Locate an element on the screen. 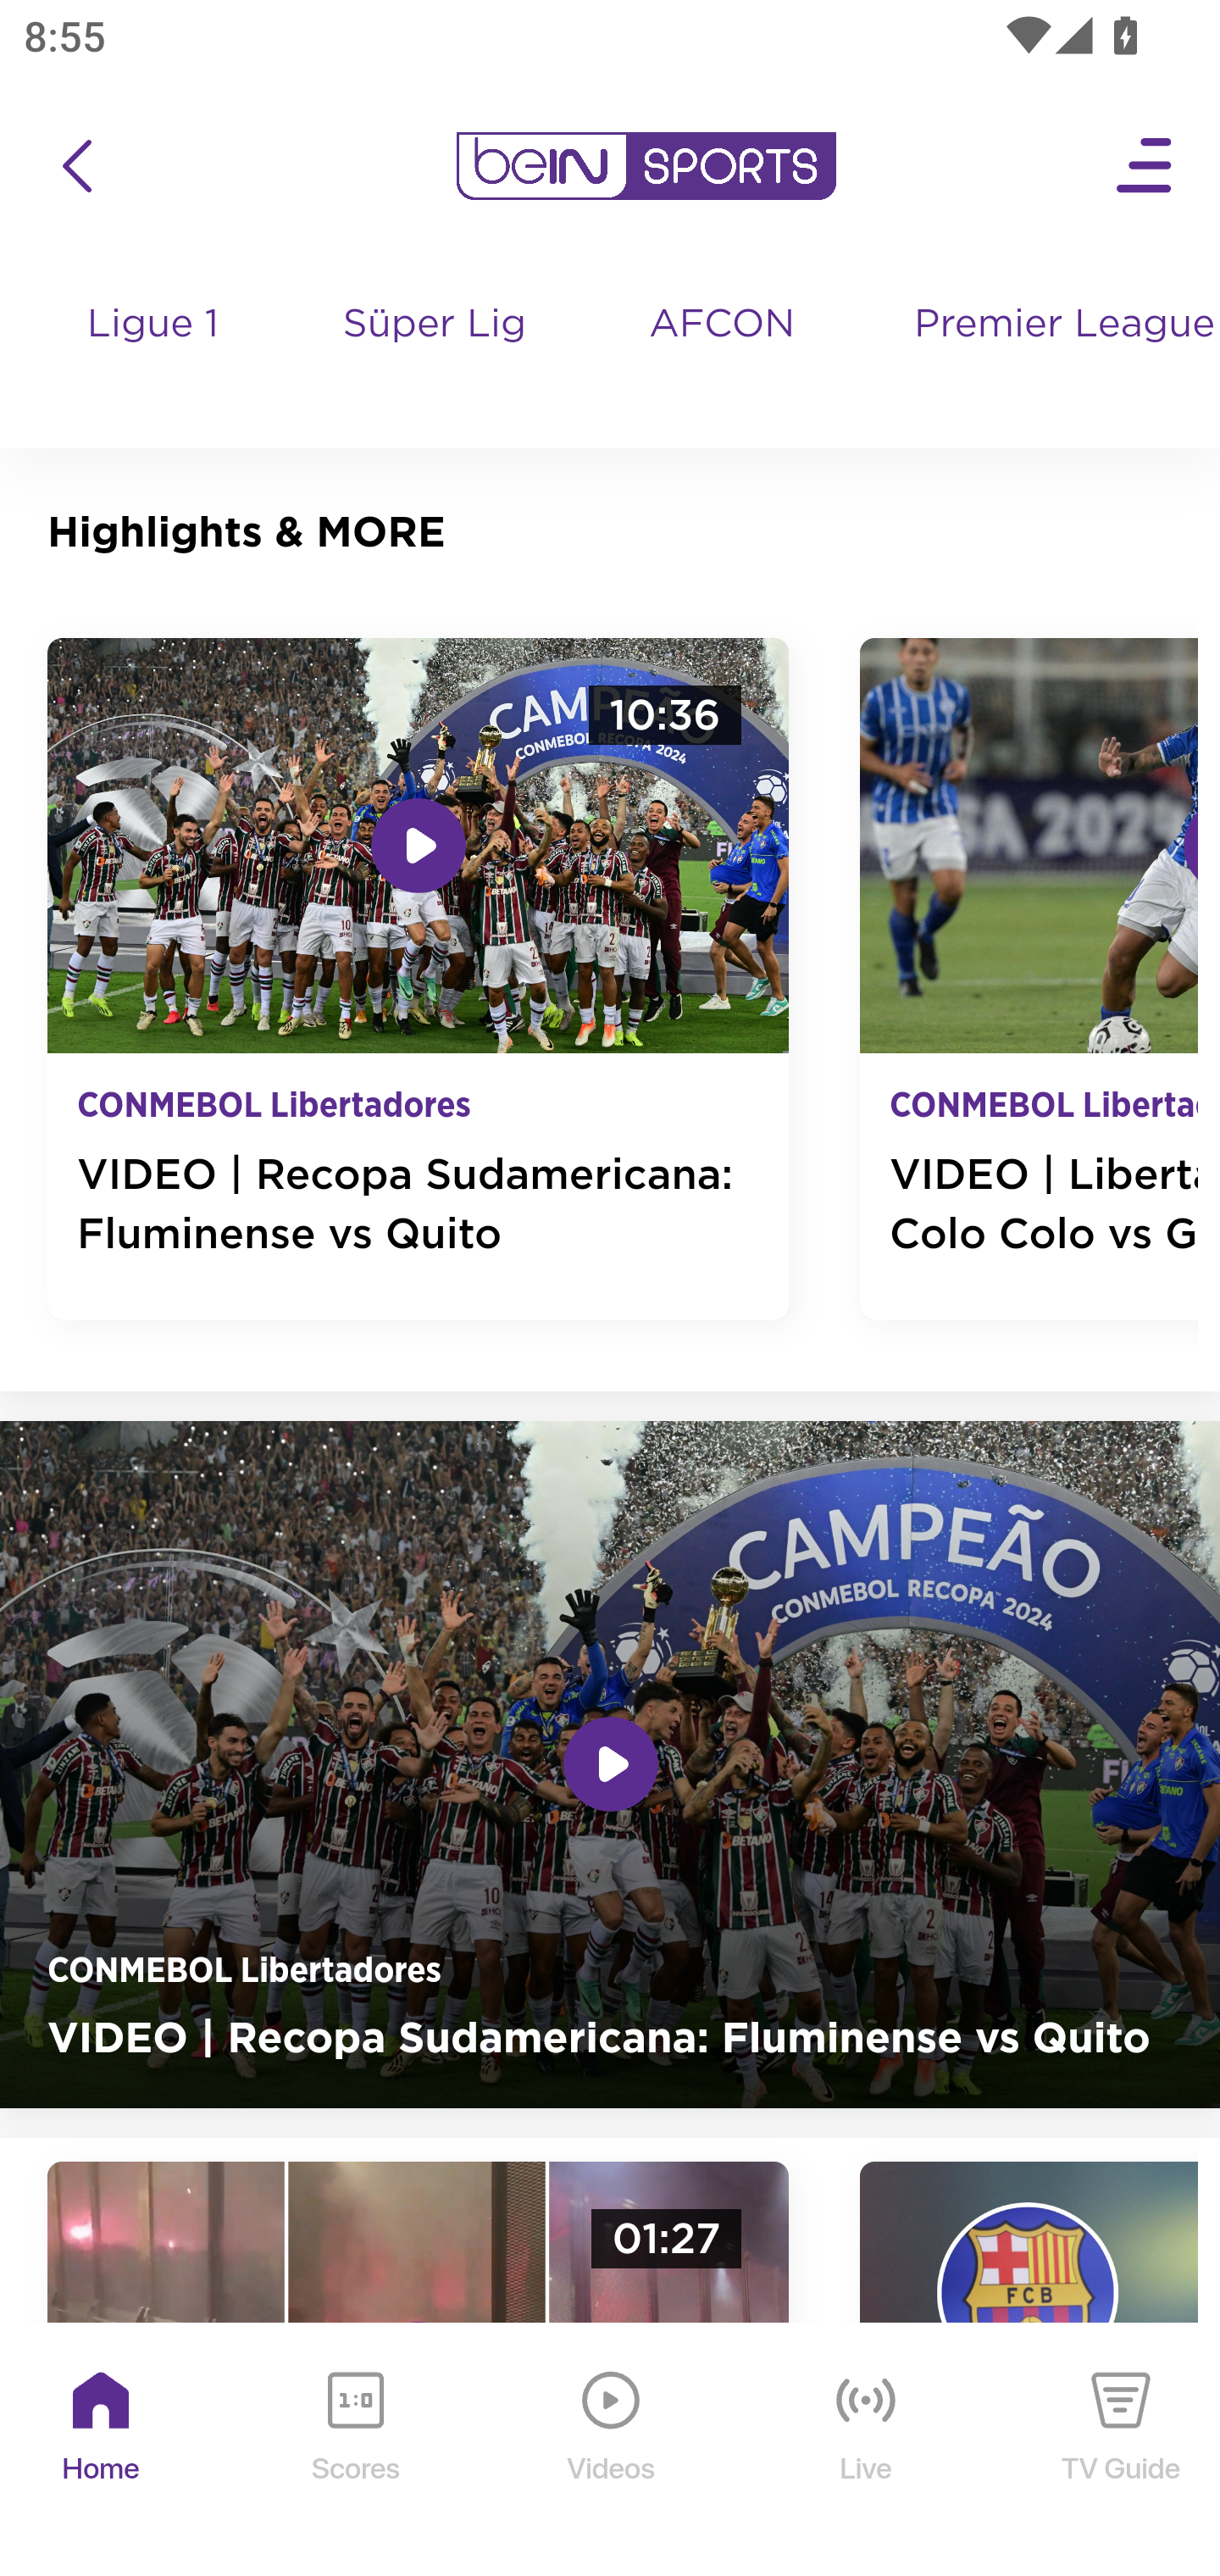 The width and height of the screenshot is (1220, 2576). Scores Scores Icon Scores is located at coordinates (355, 2451).